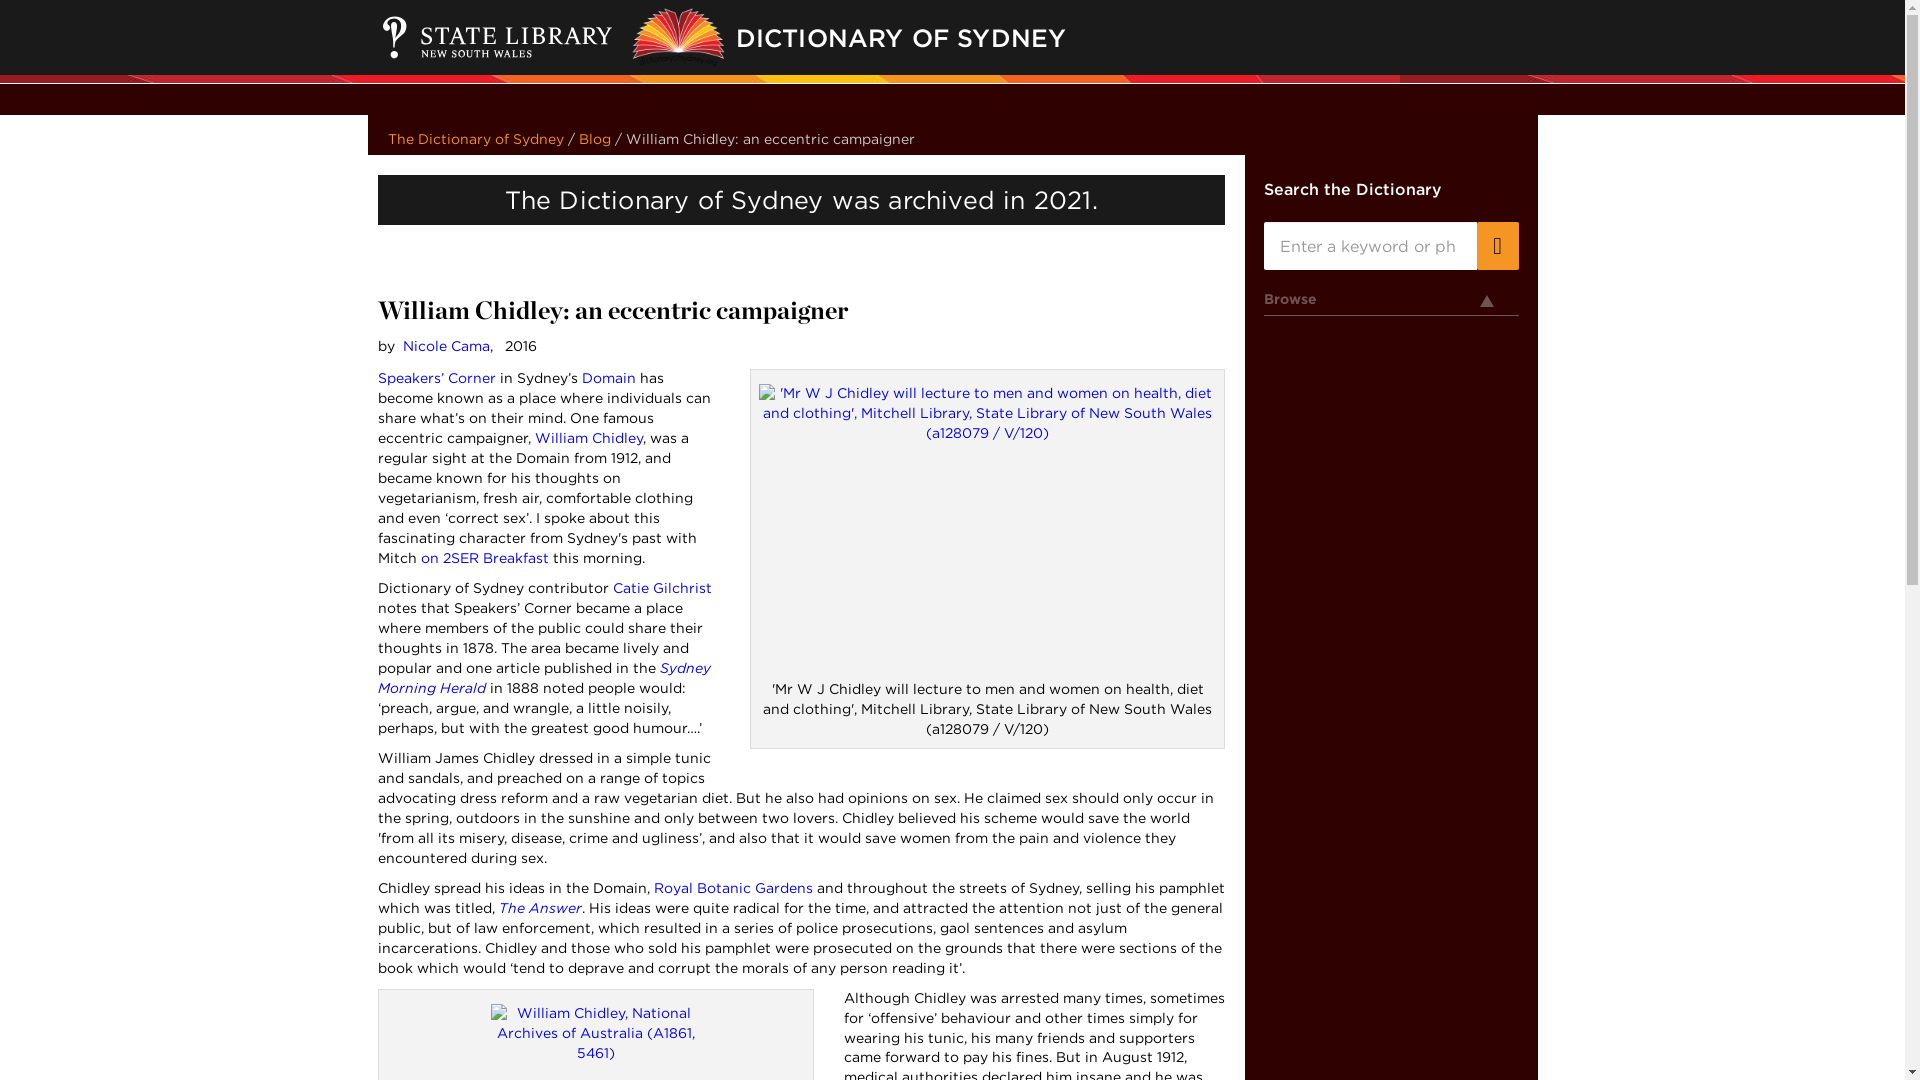 Image resolution: width=1920 pixels, height=1080 pixels. What do you see at coordinates (733, 888) in the screenshot?
I see `Royal Botanic Gardens` at bounding box center [733, 888].